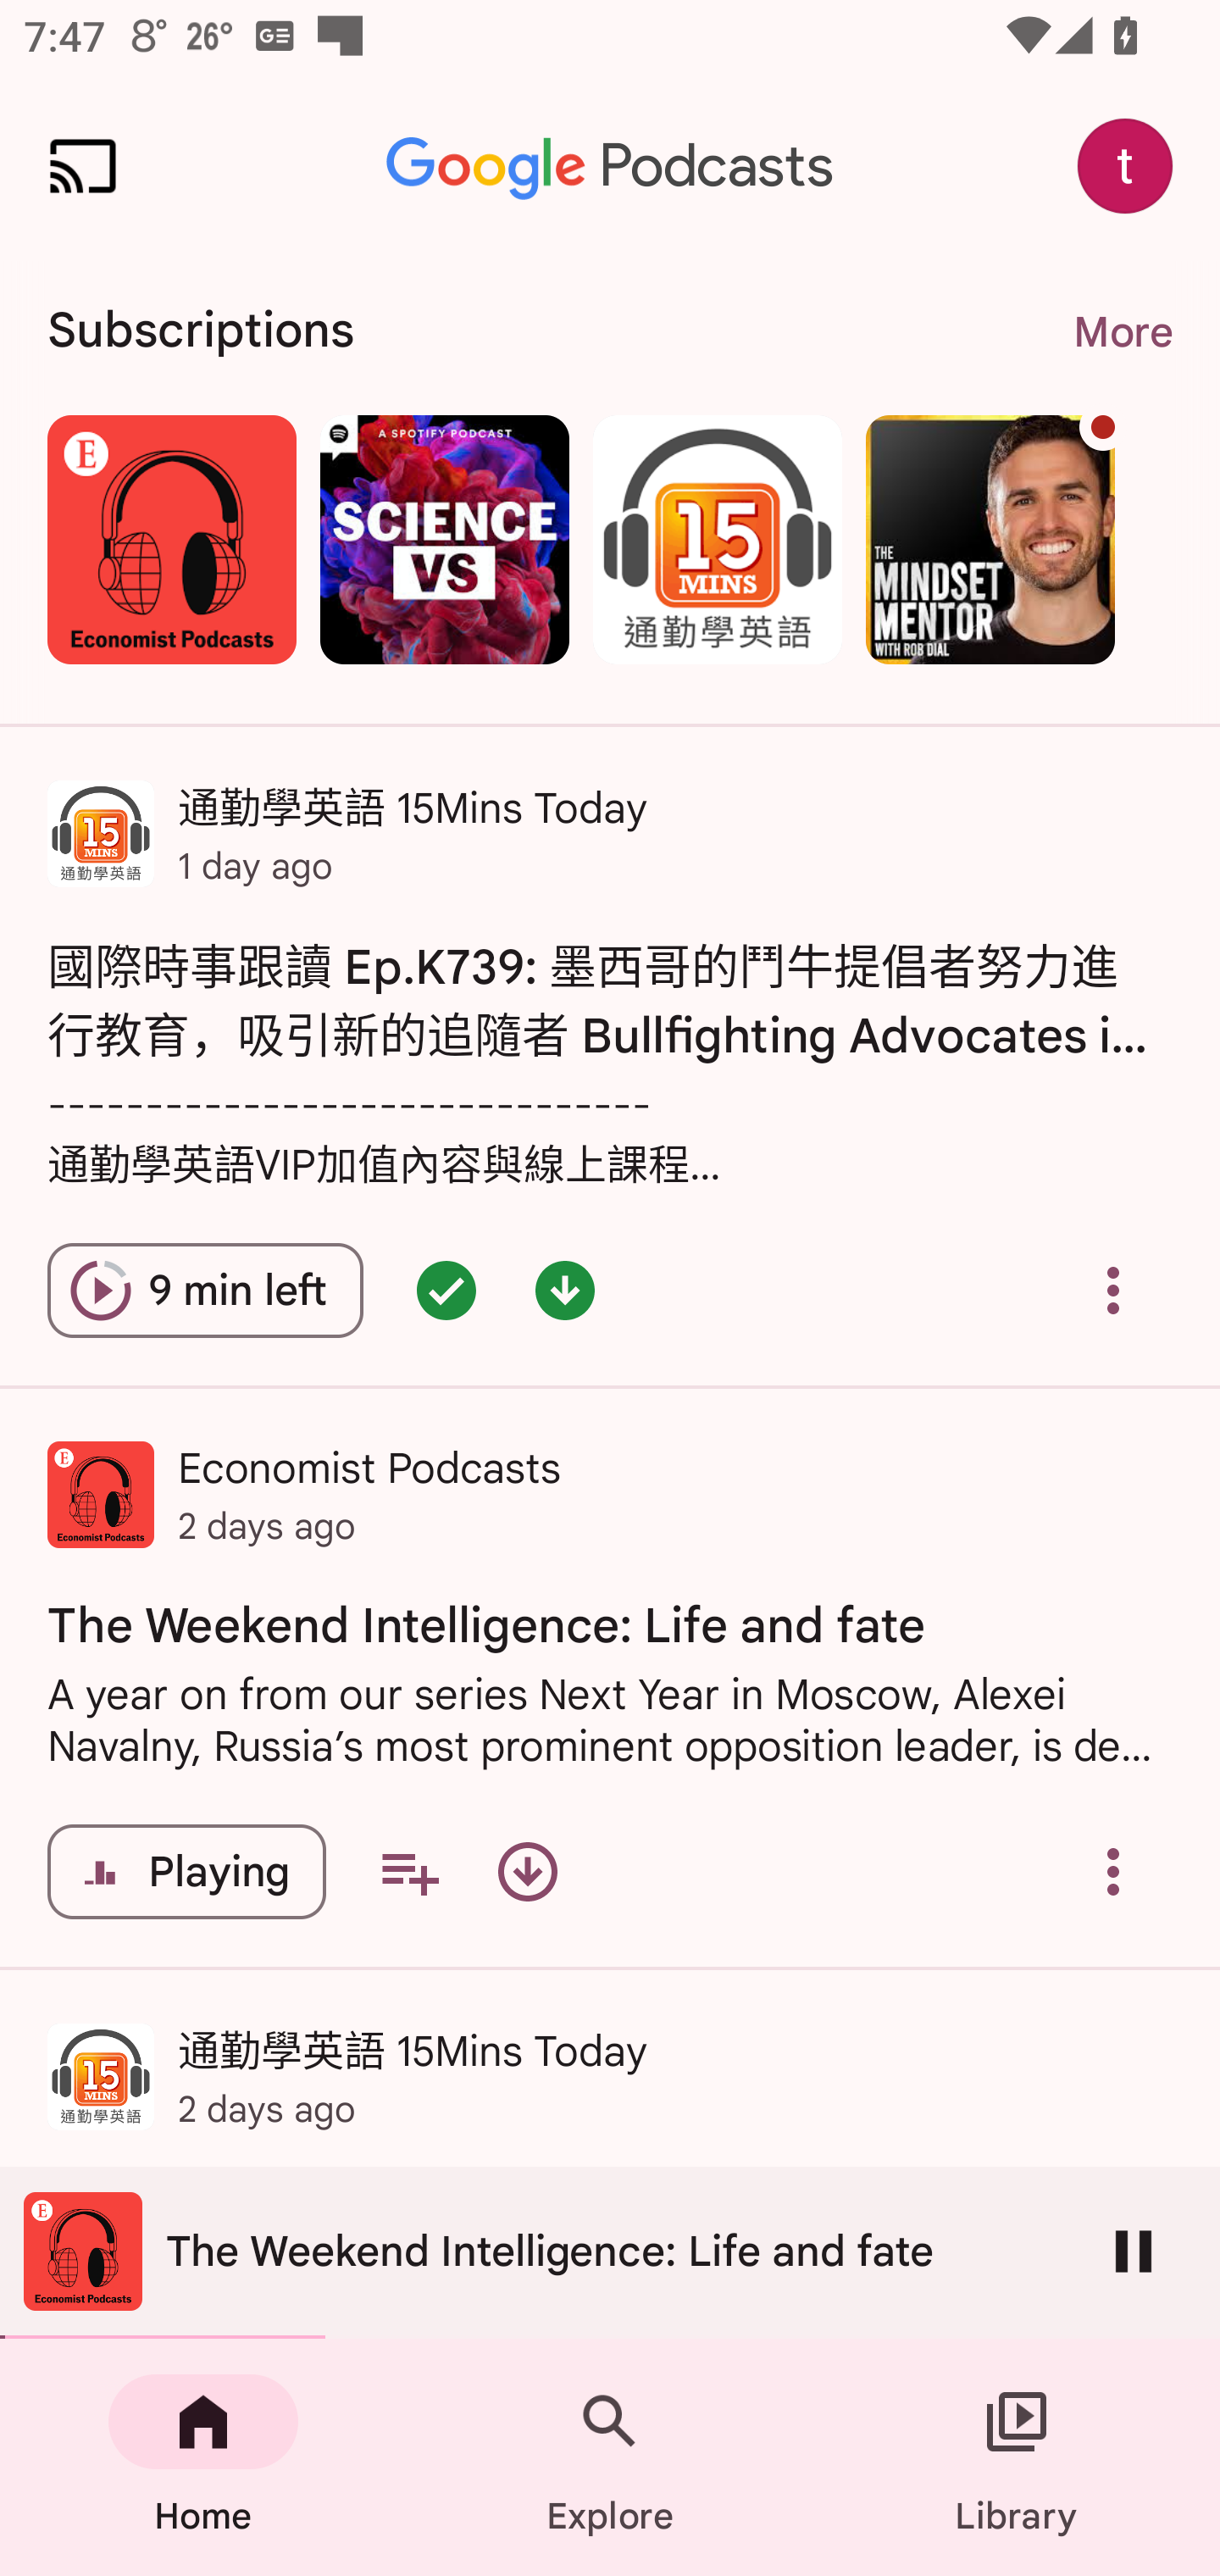 The width and height of the screenshot is (1220, 2576). I want to click on More More. Navigate to subscriptions page., so click(1122, 332).